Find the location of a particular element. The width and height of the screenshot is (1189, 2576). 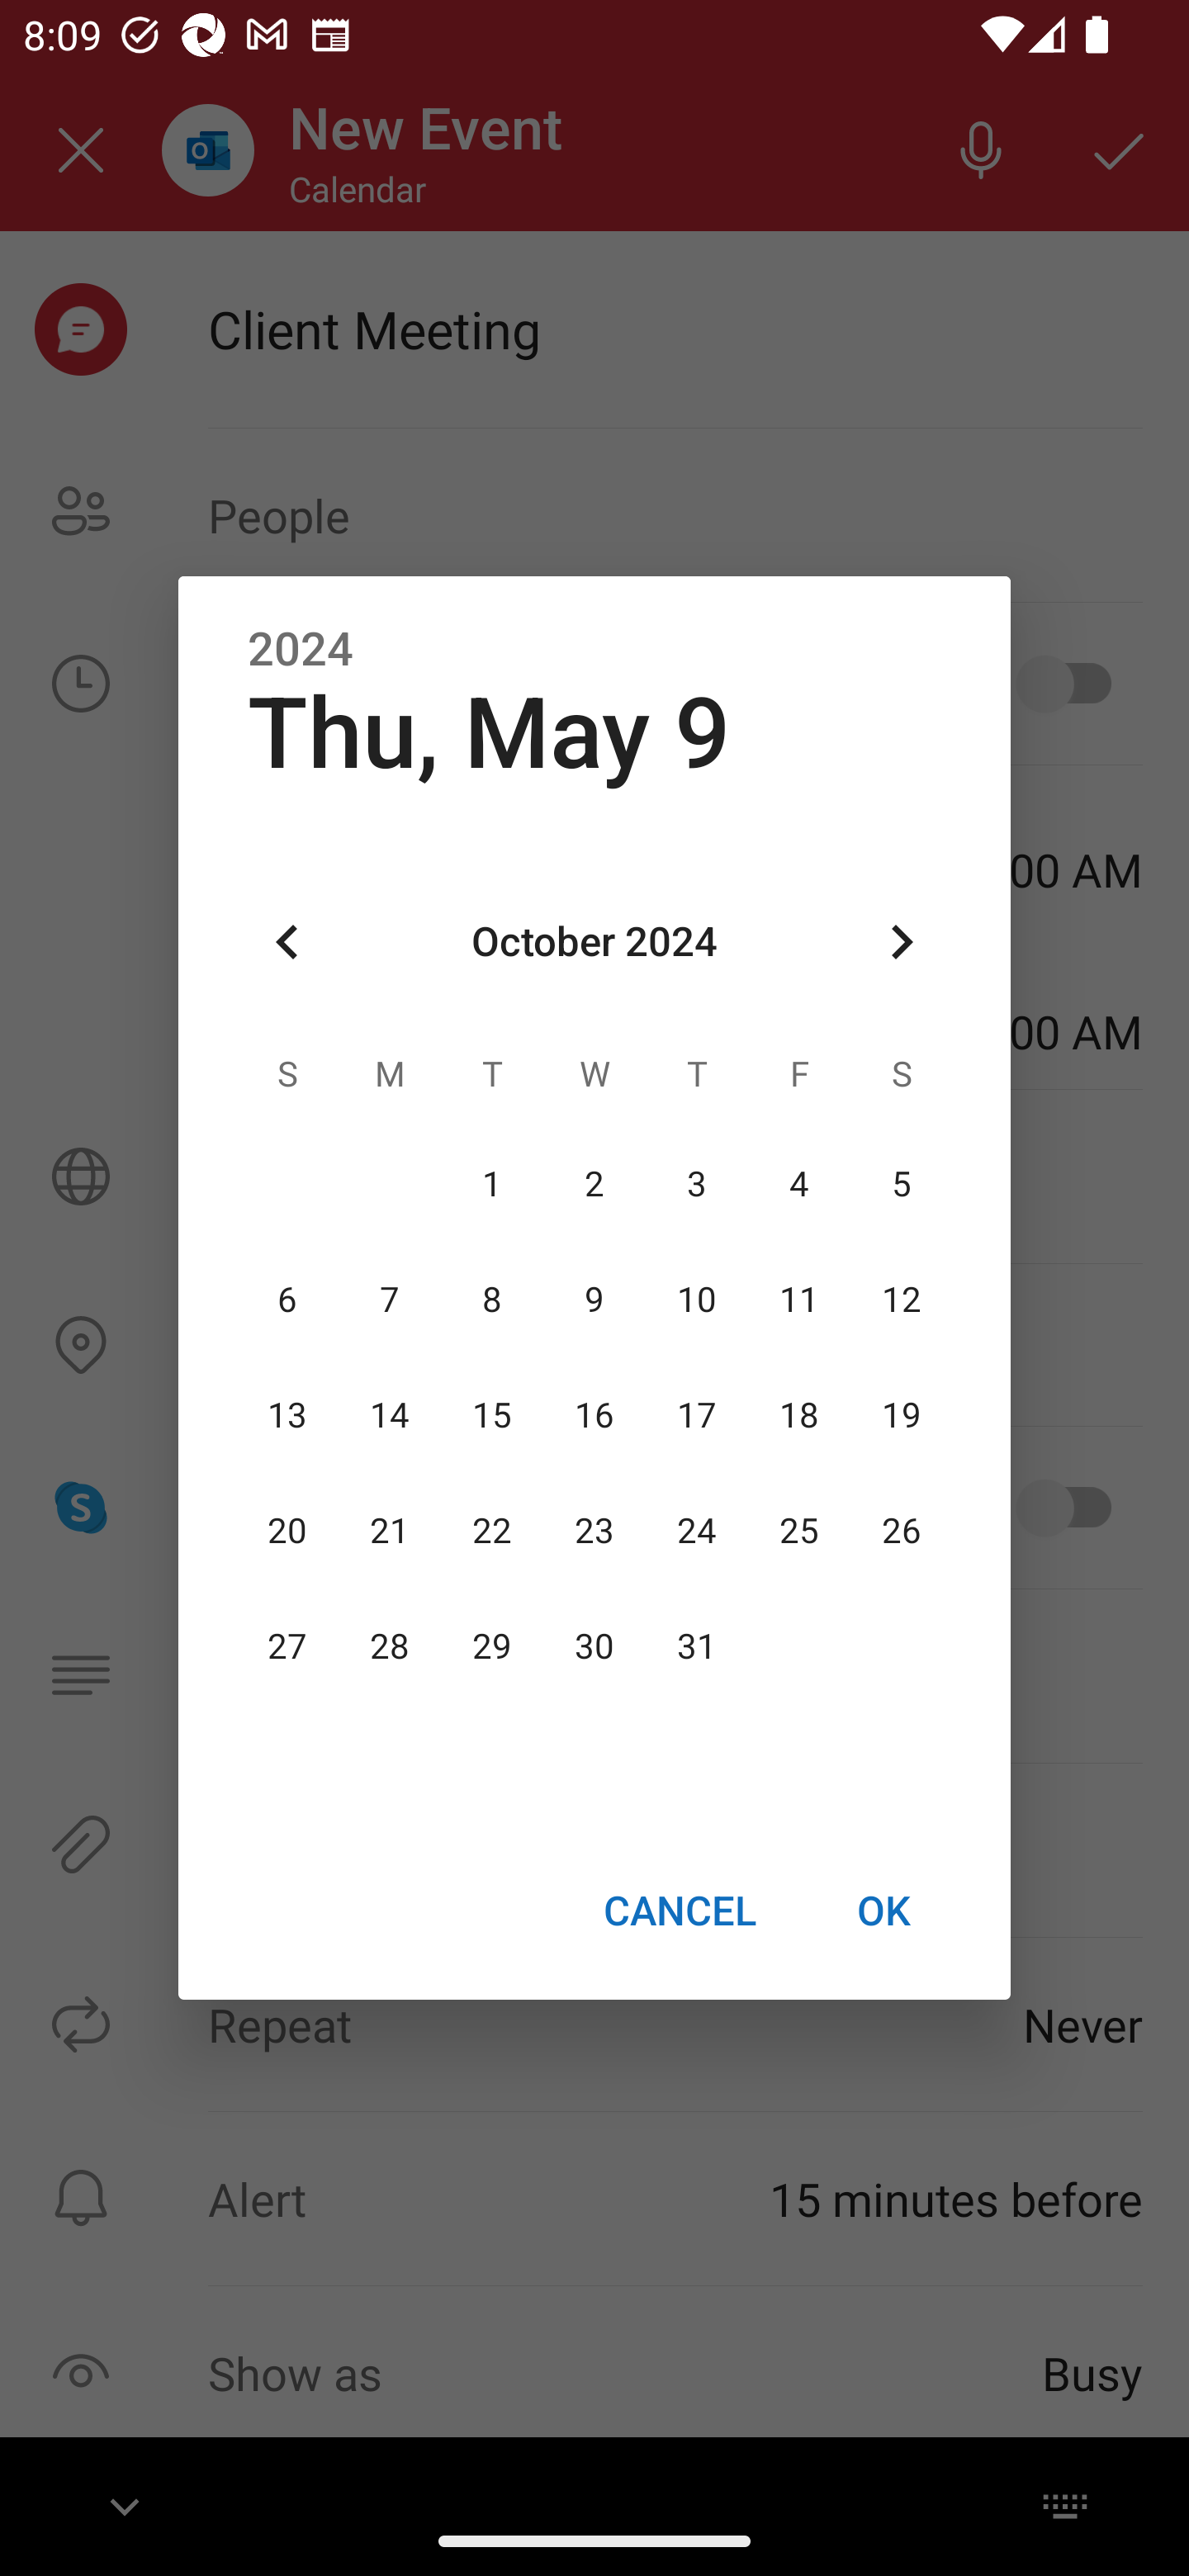

7 07 October 2024 is located at coordinates (390, 1300).